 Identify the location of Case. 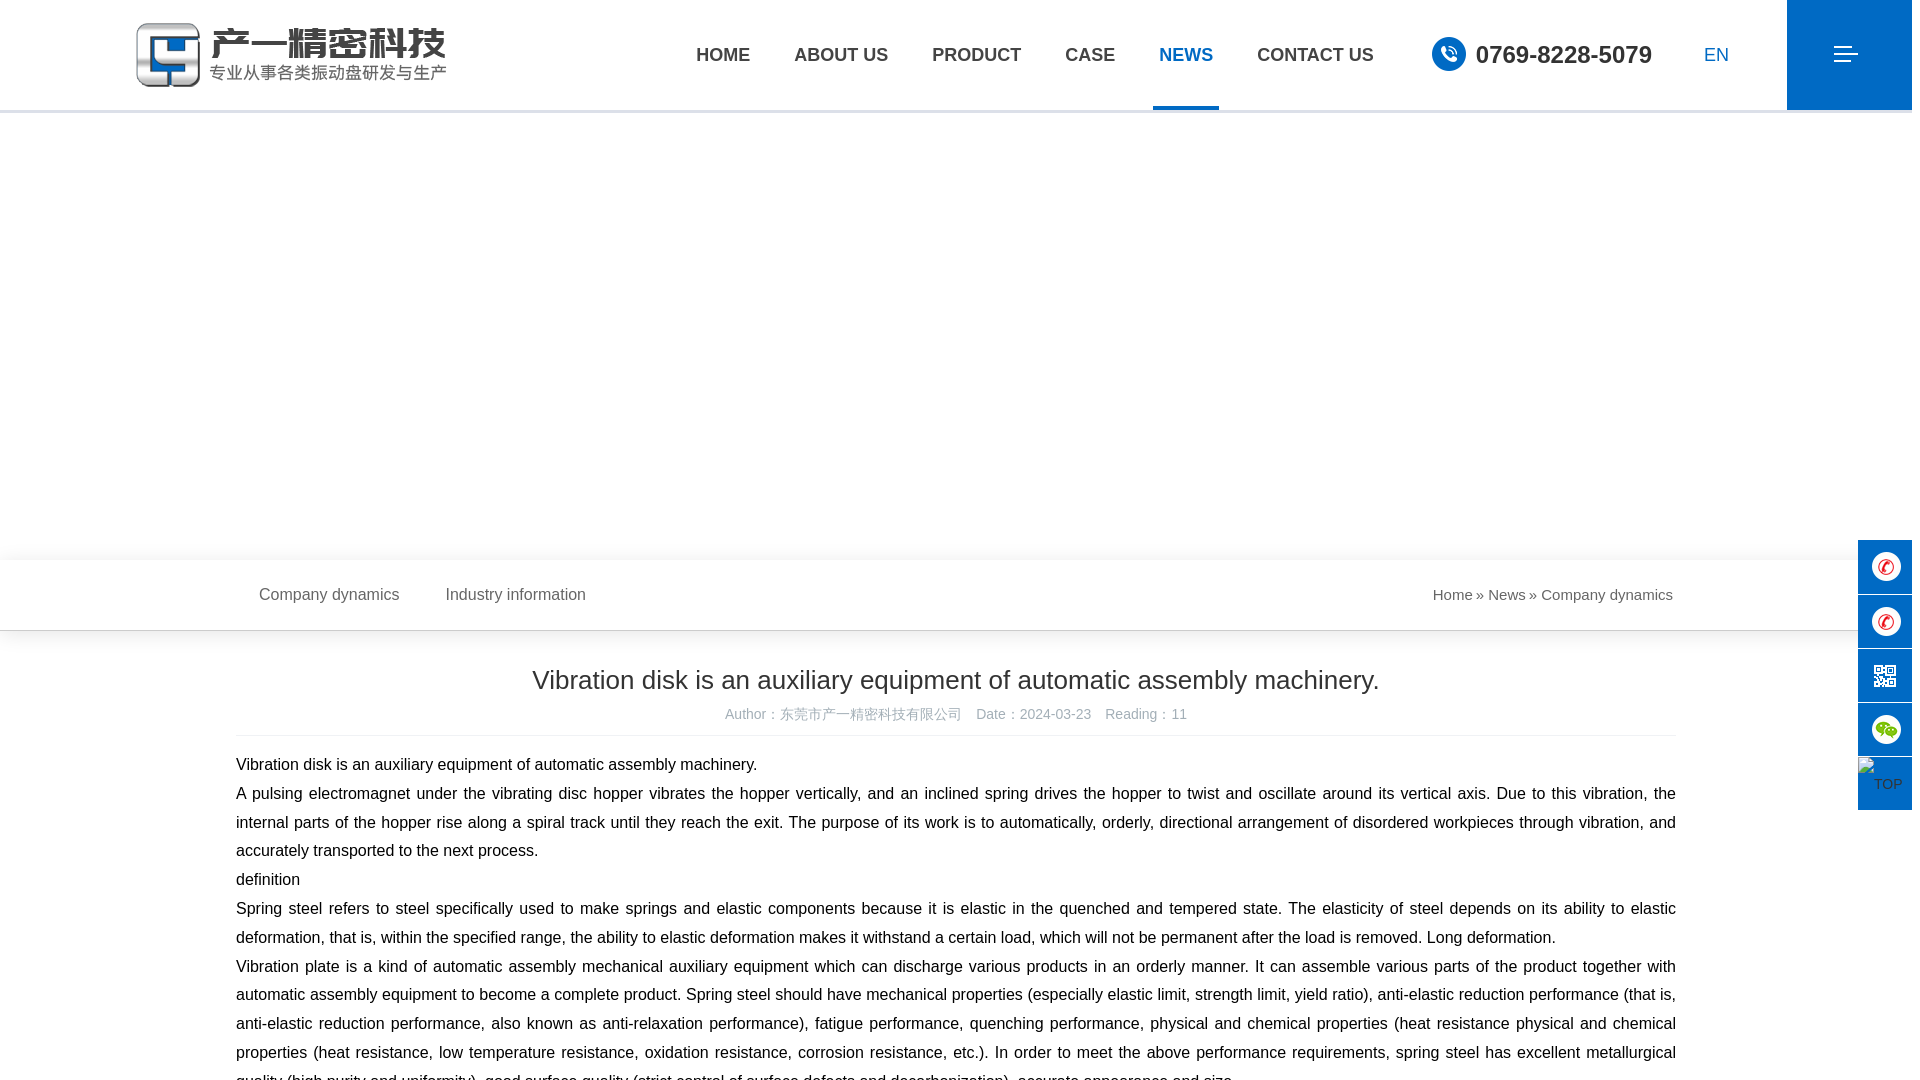
(1090, 55).